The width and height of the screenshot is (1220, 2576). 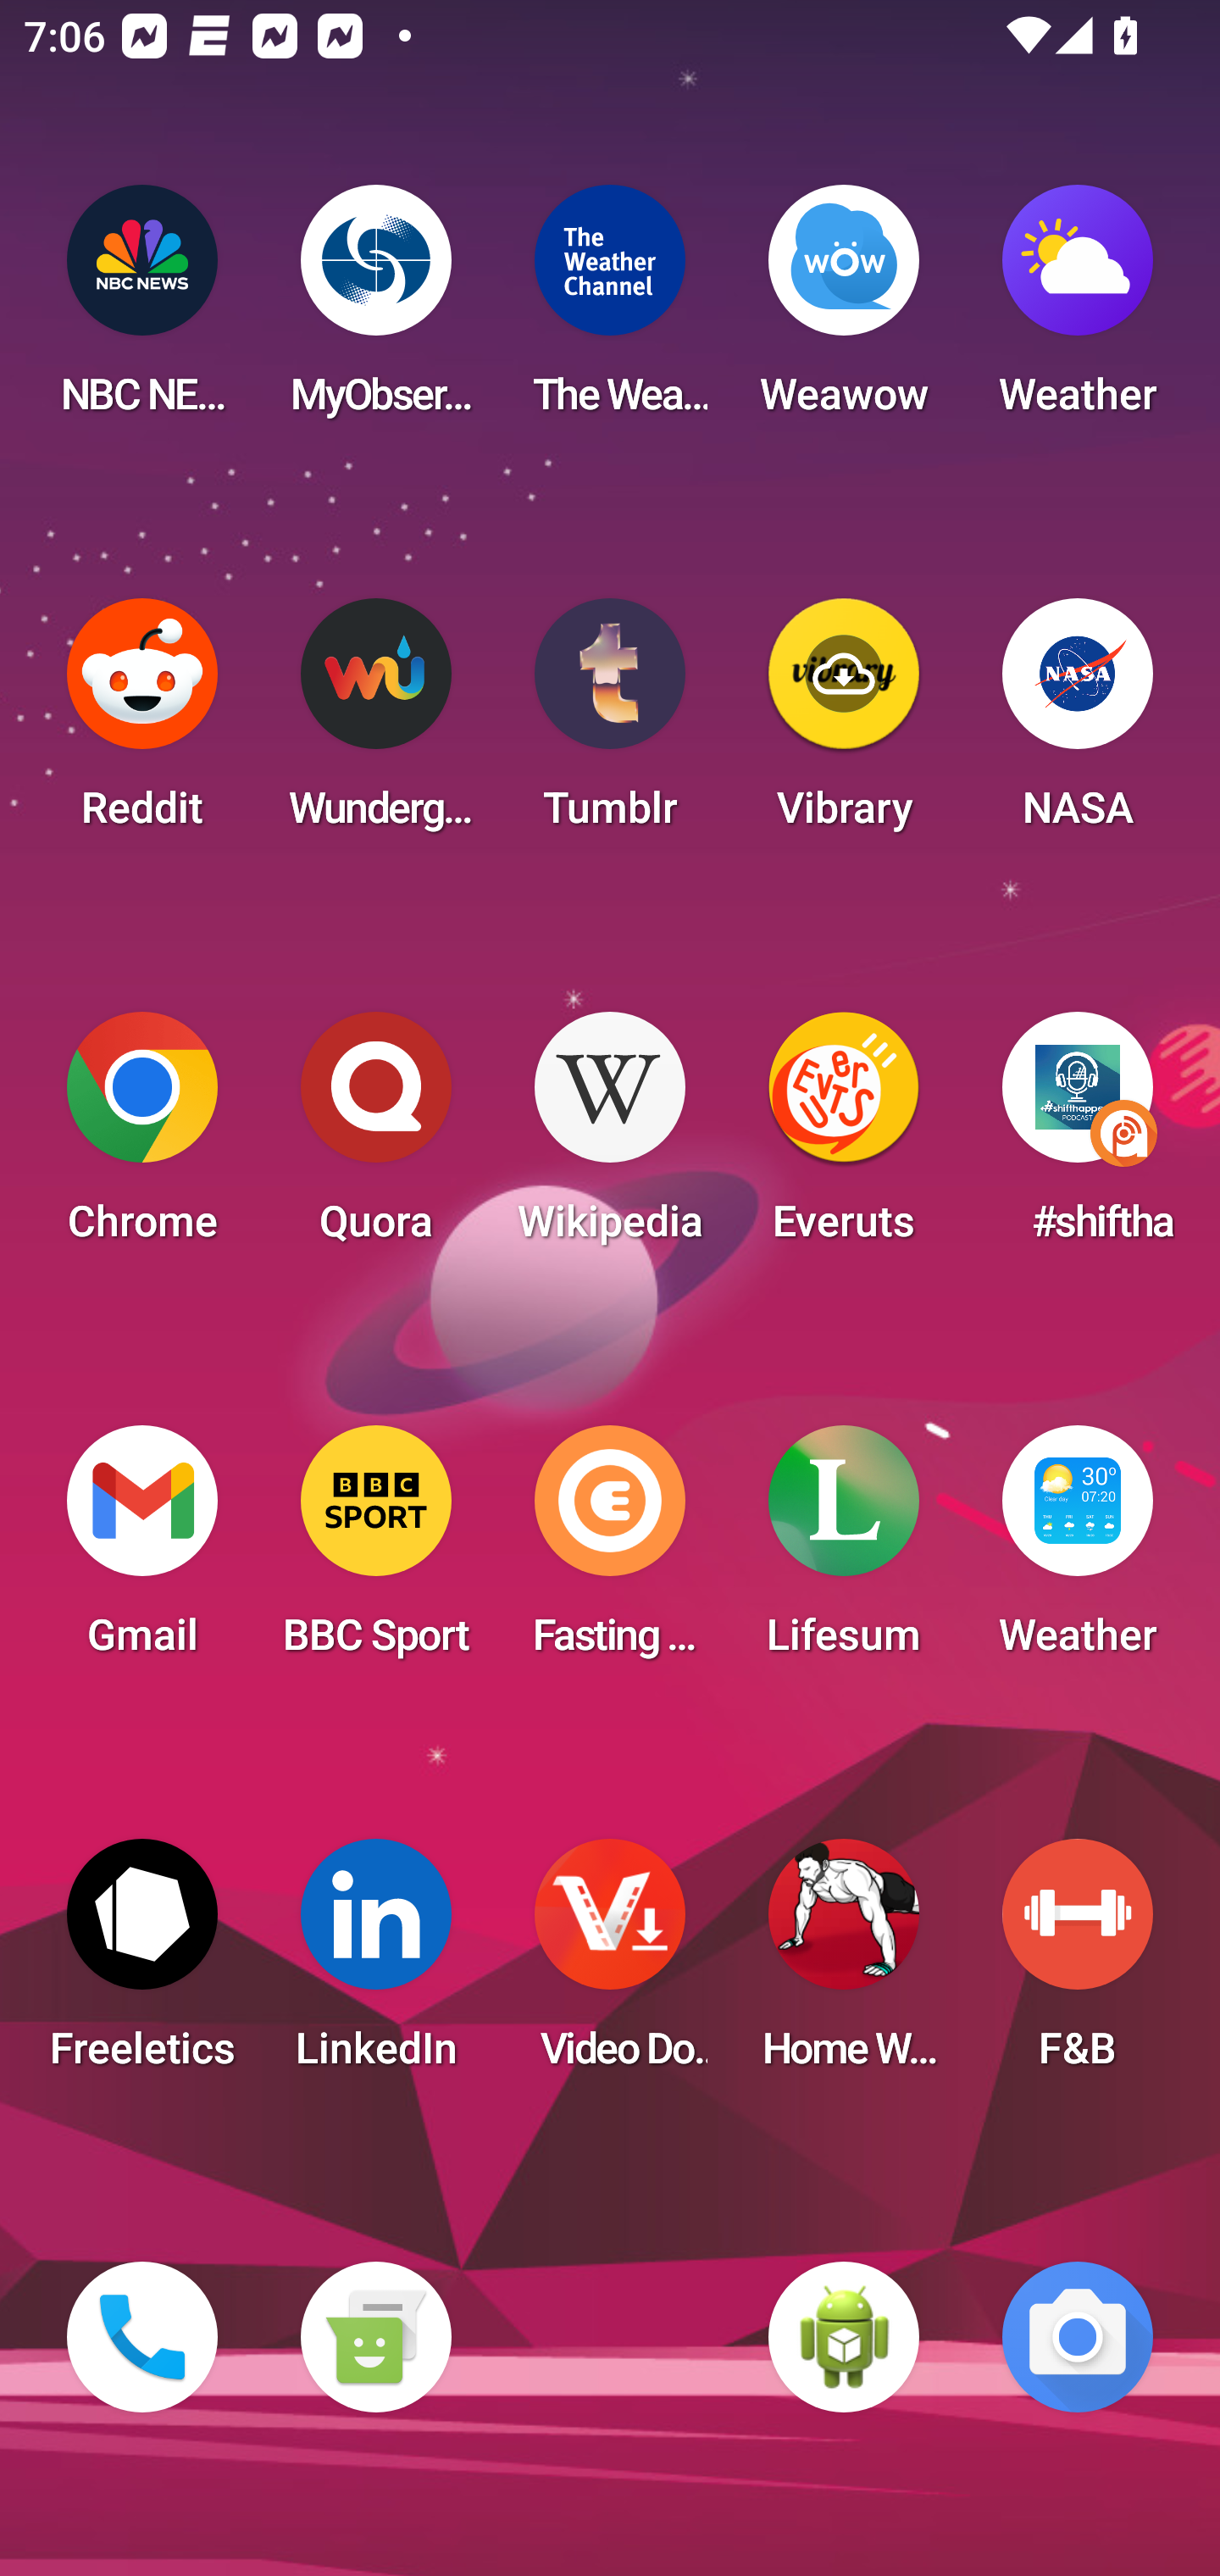 I want to click on Wikipedia, so click(x=610, y=1137).